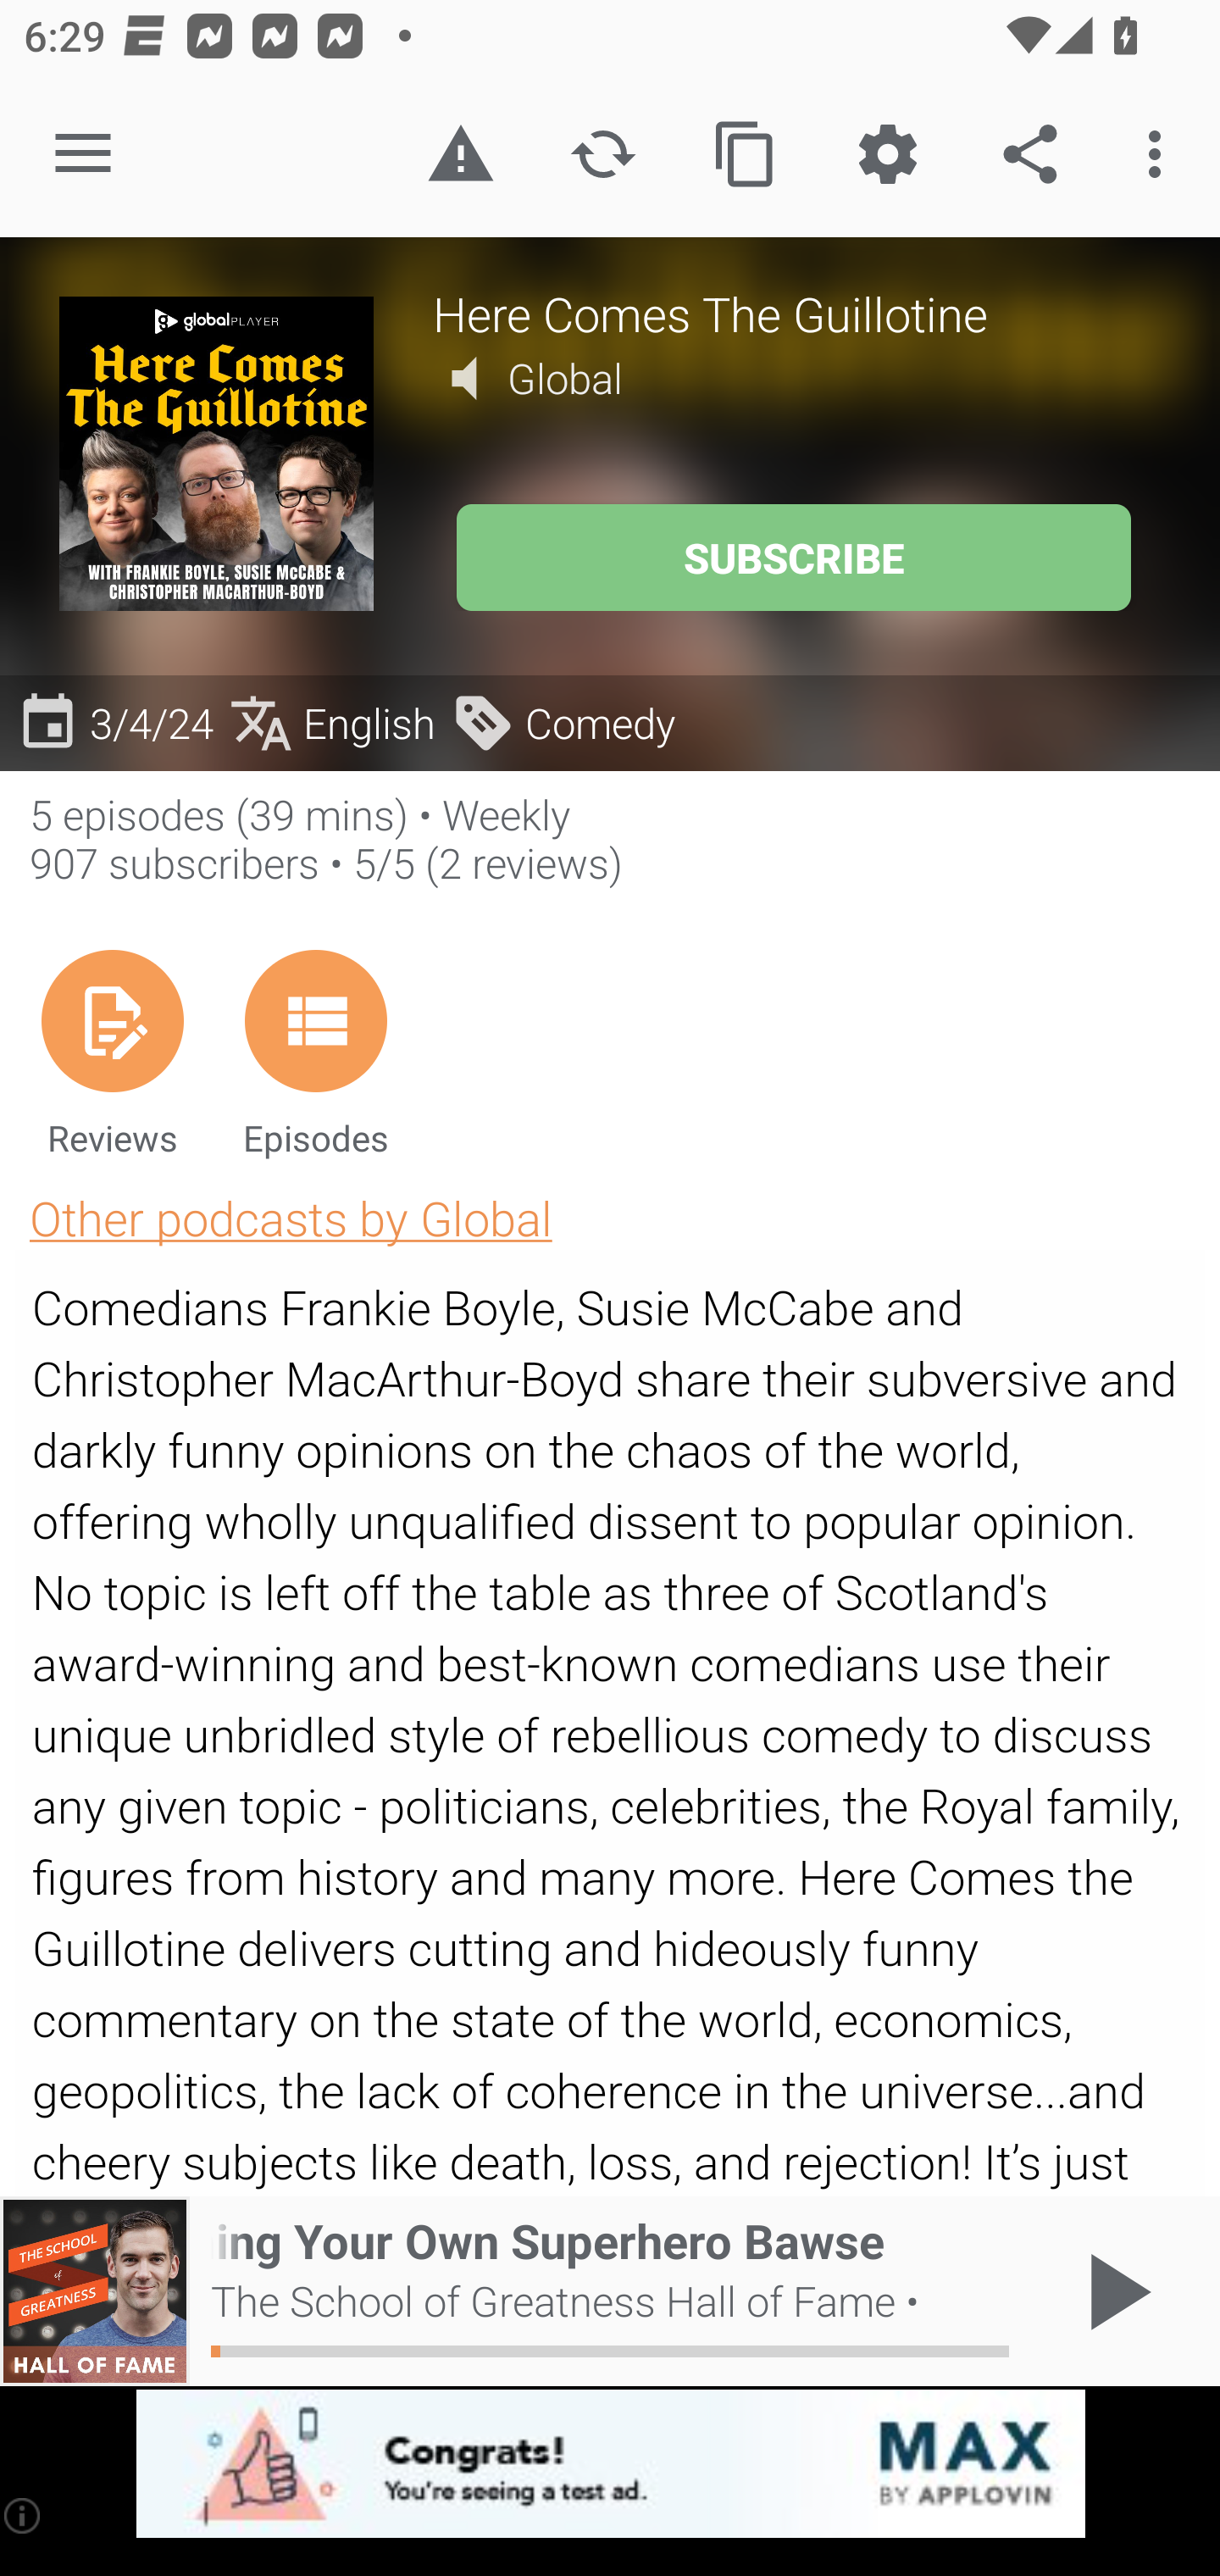  What do you see at coordinates (24, 2515) in the screenshot?
I see `(i)` at bounding box center [24, 2515].